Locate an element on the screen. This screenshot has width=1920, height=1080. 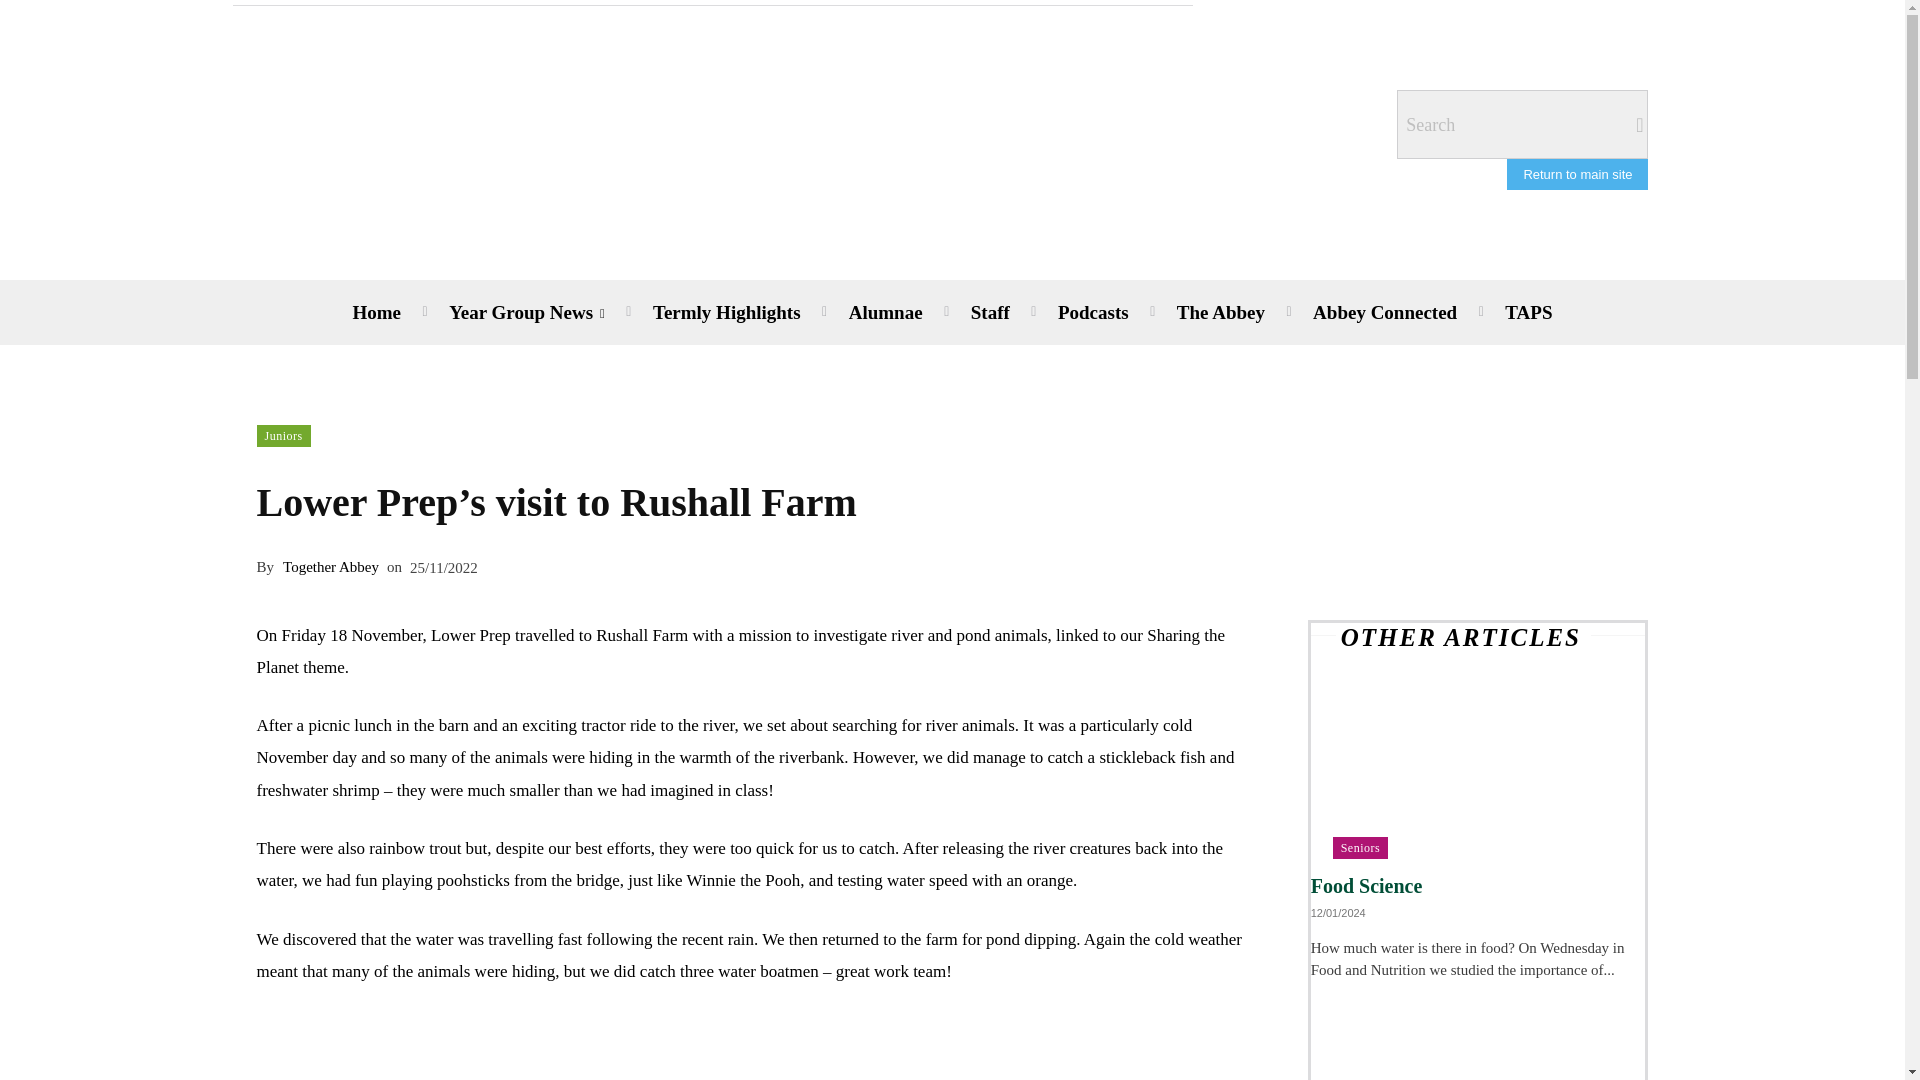
Food Science is located at coordinates (1478, 775).